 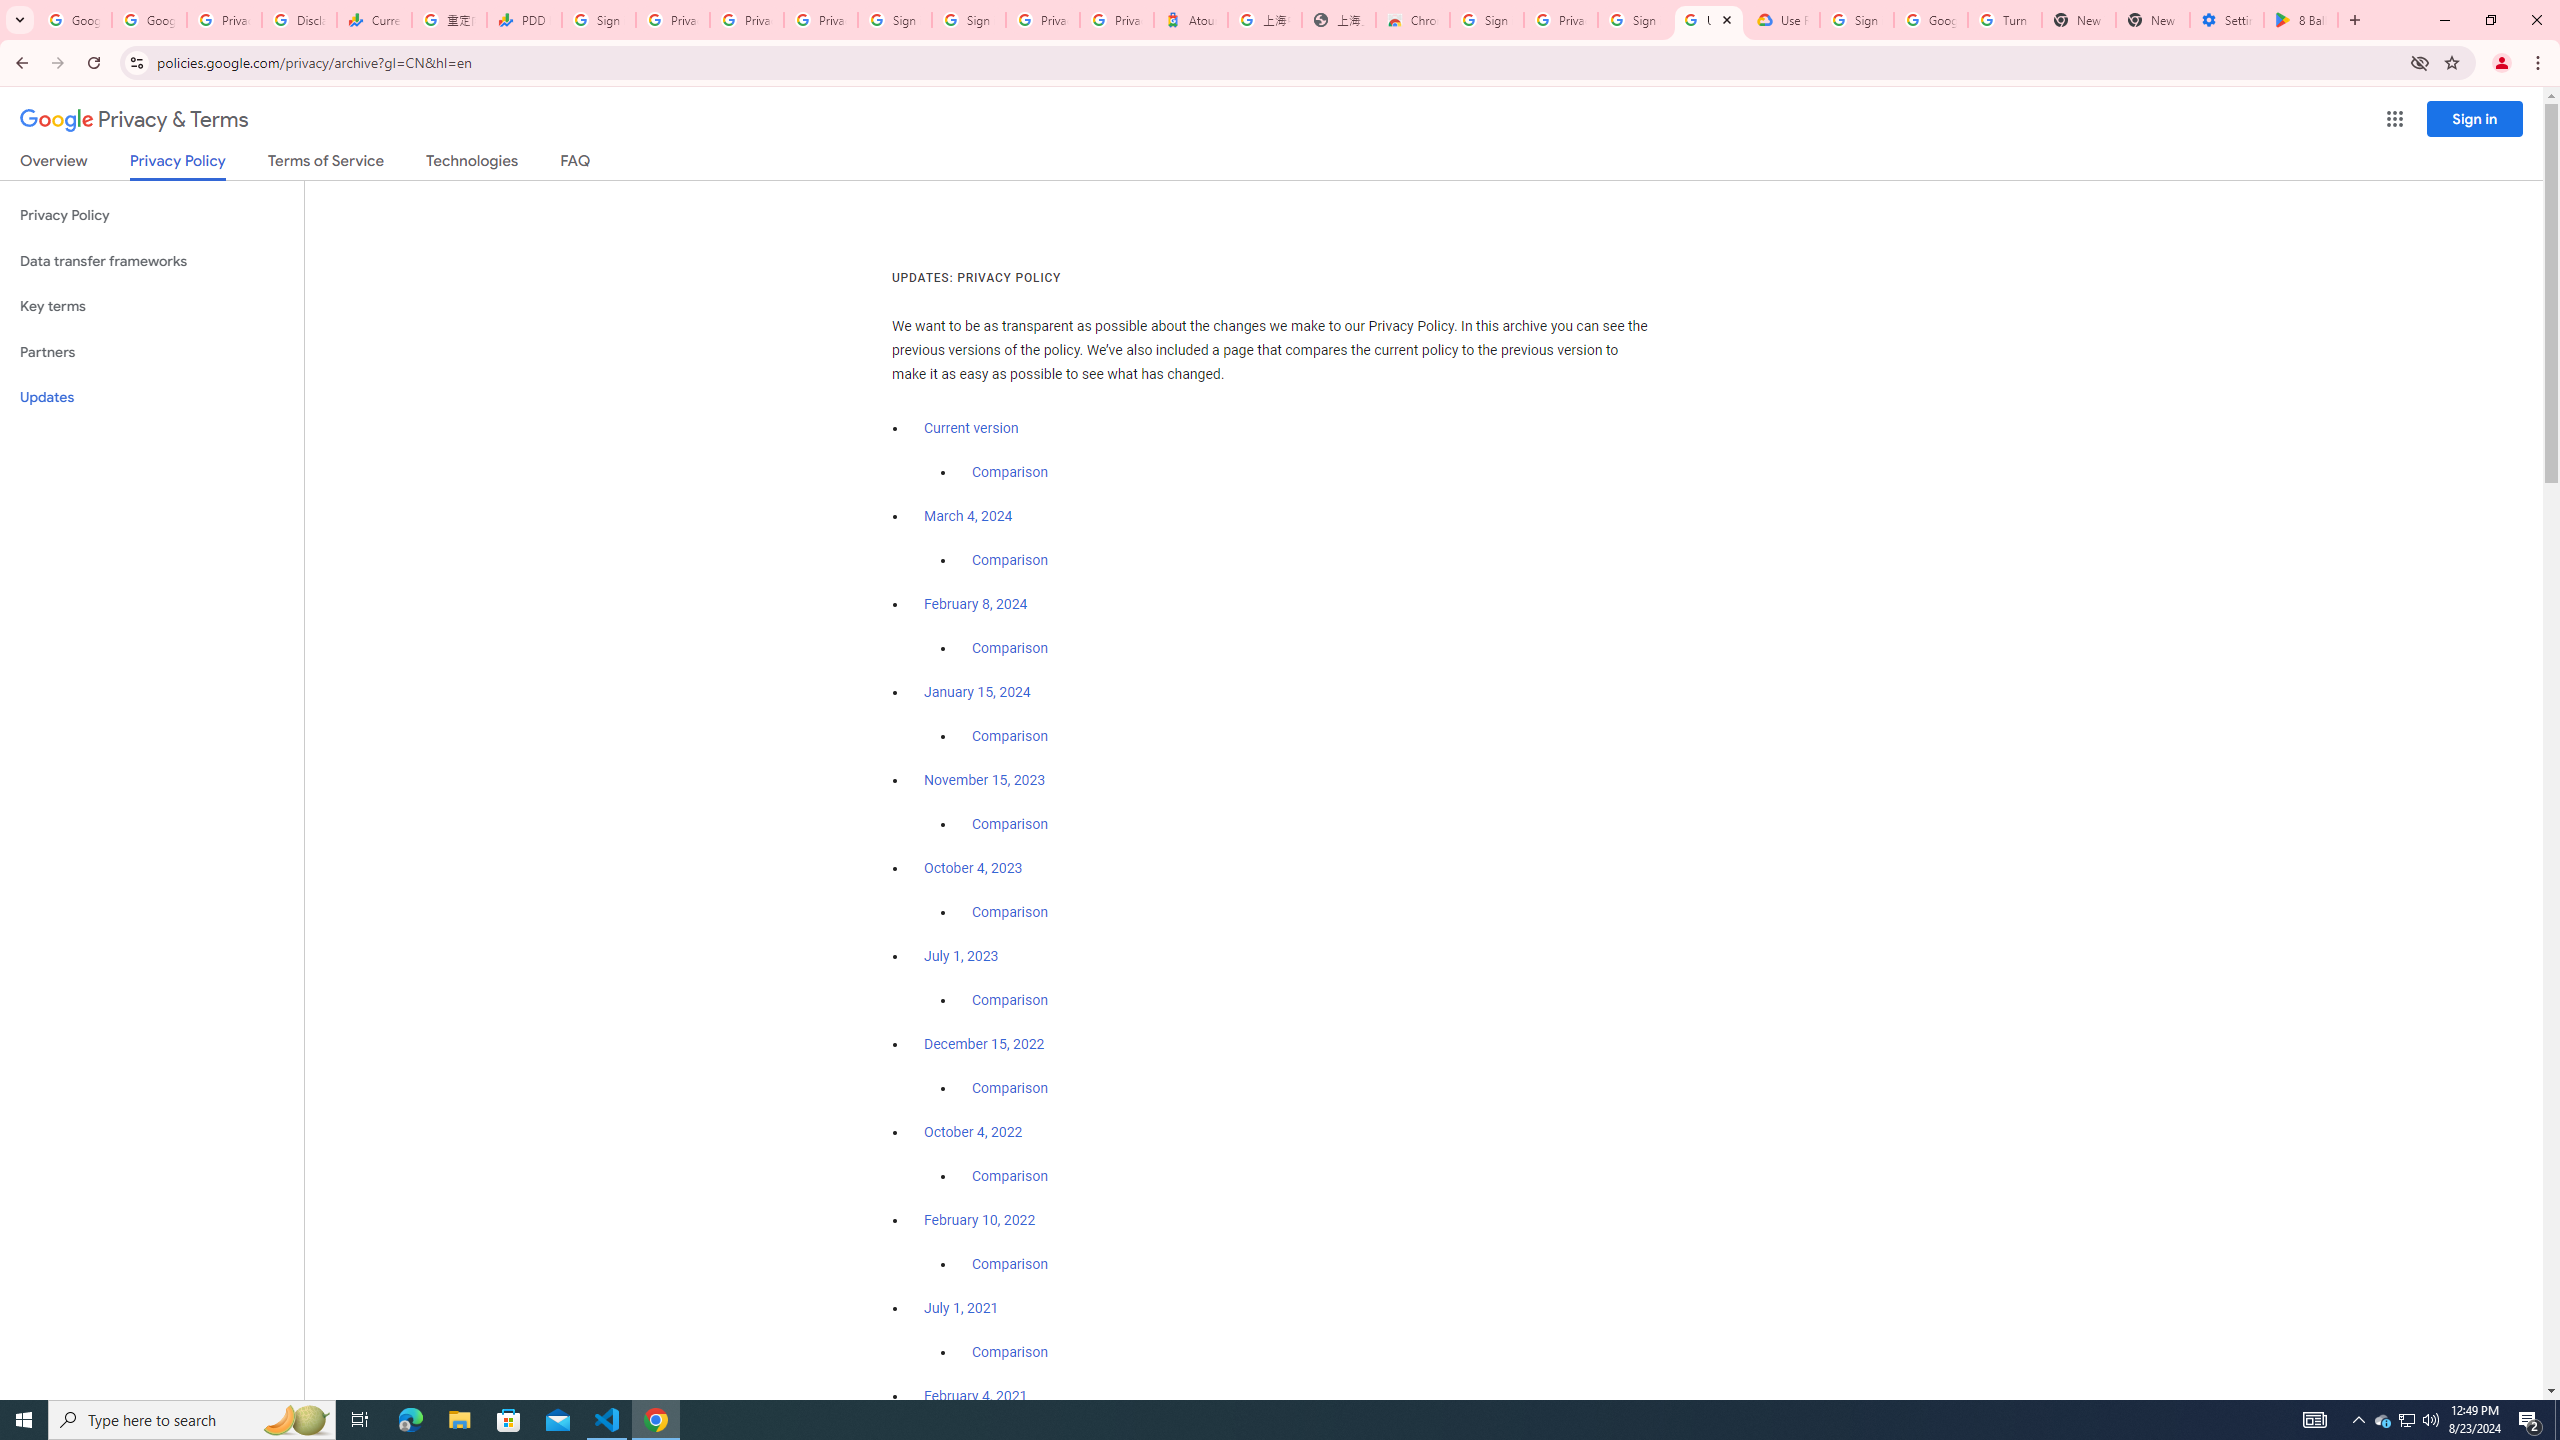 What do you see at coordinates (961, 1308) in the screenshot?
I see `July 1, 2021` at bounding box center [961, 1308].